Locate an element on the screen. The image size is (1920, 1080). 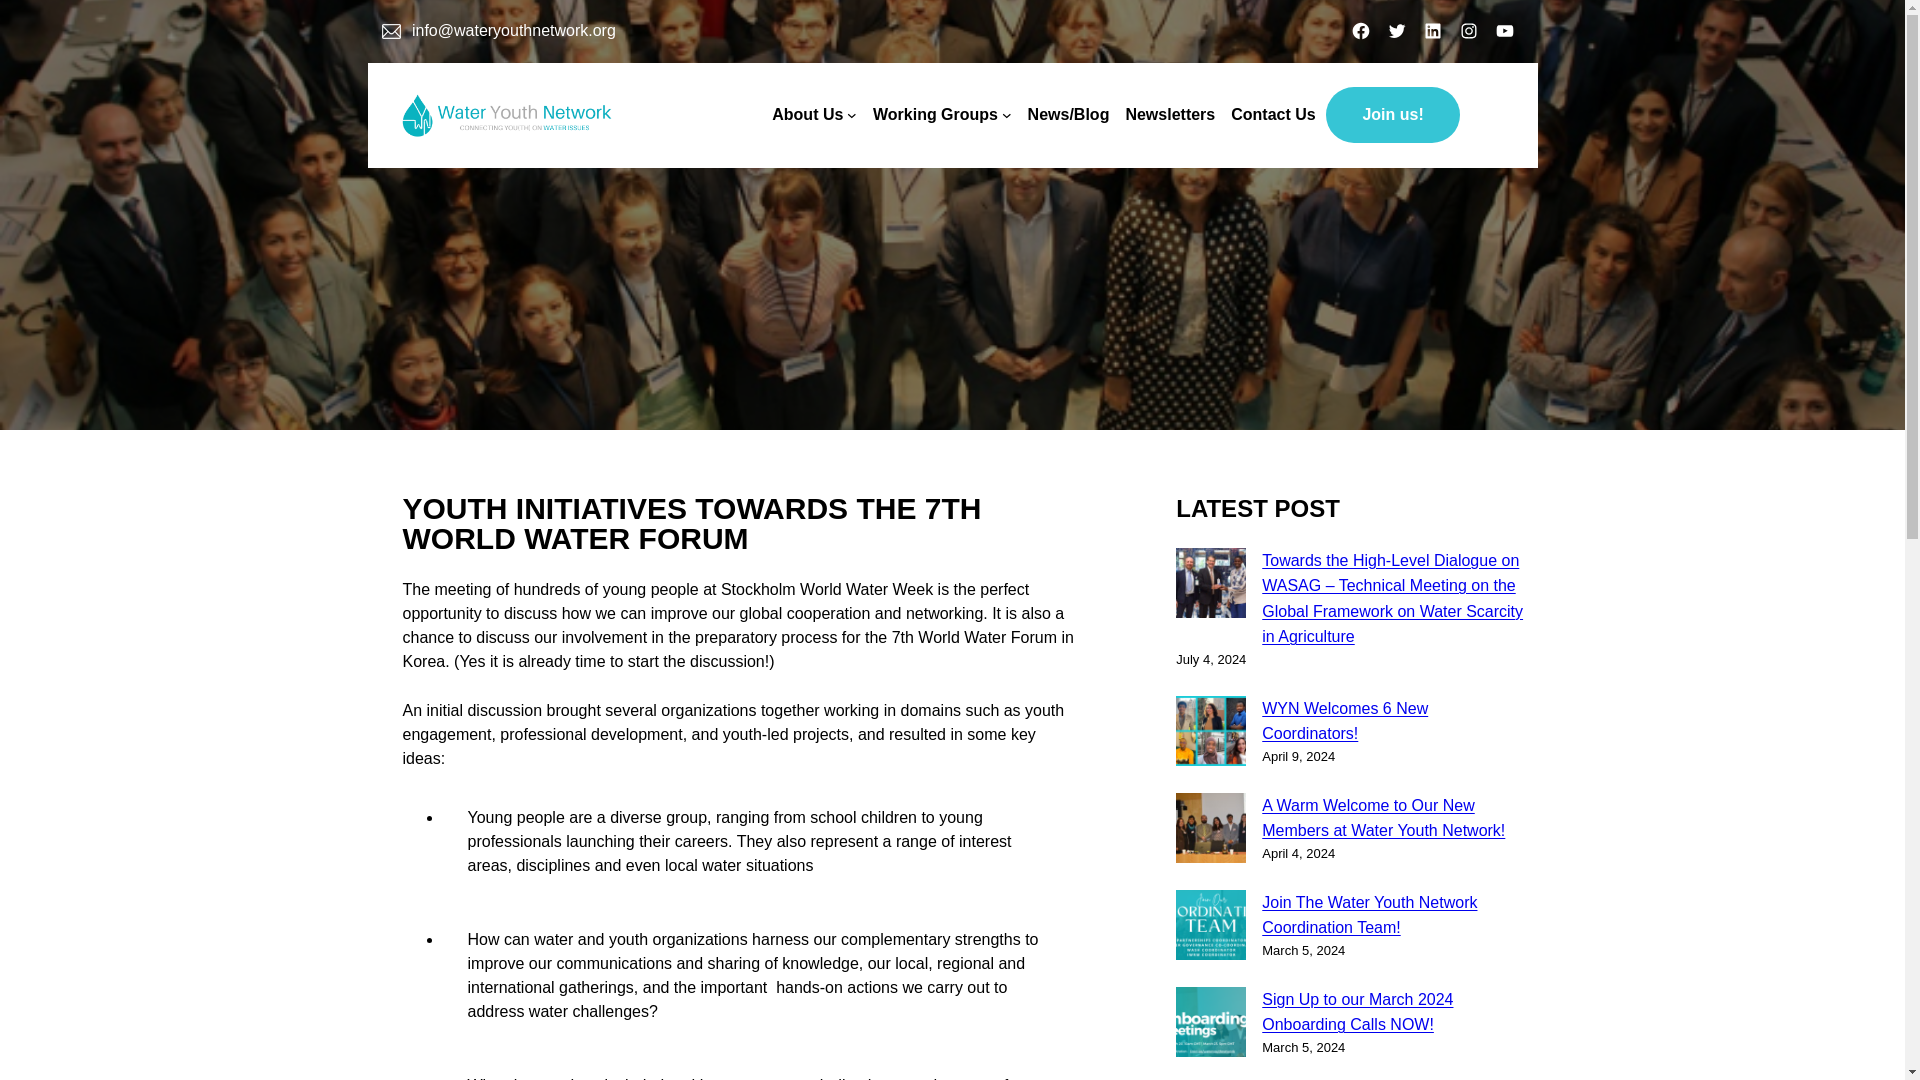
Sign Up to our March 2024 Onboarding Calls NOW! is located at coordinates (1357, 1012).